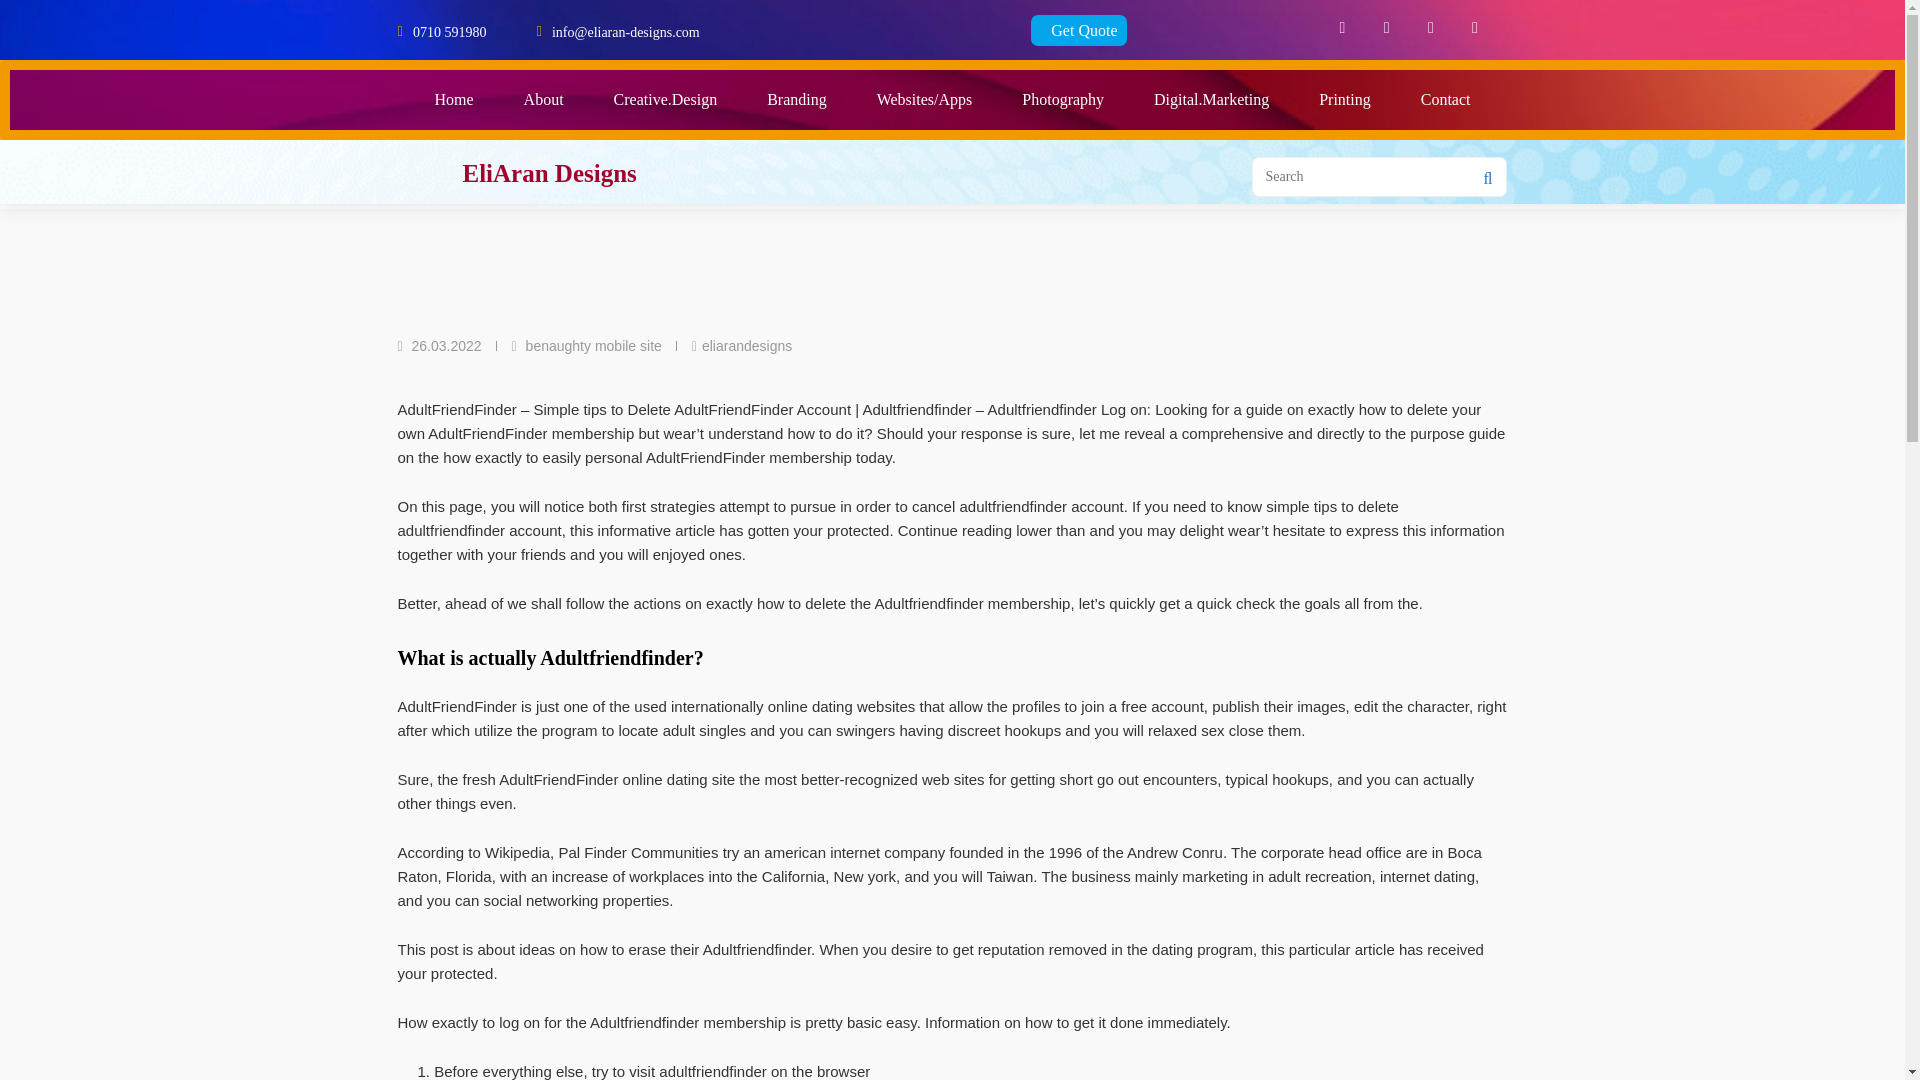 This screenshot has width=1920, height=1080. Describe the element at coordinates (1079, 30) in the screenshot. I see `Get Quote` at that location.